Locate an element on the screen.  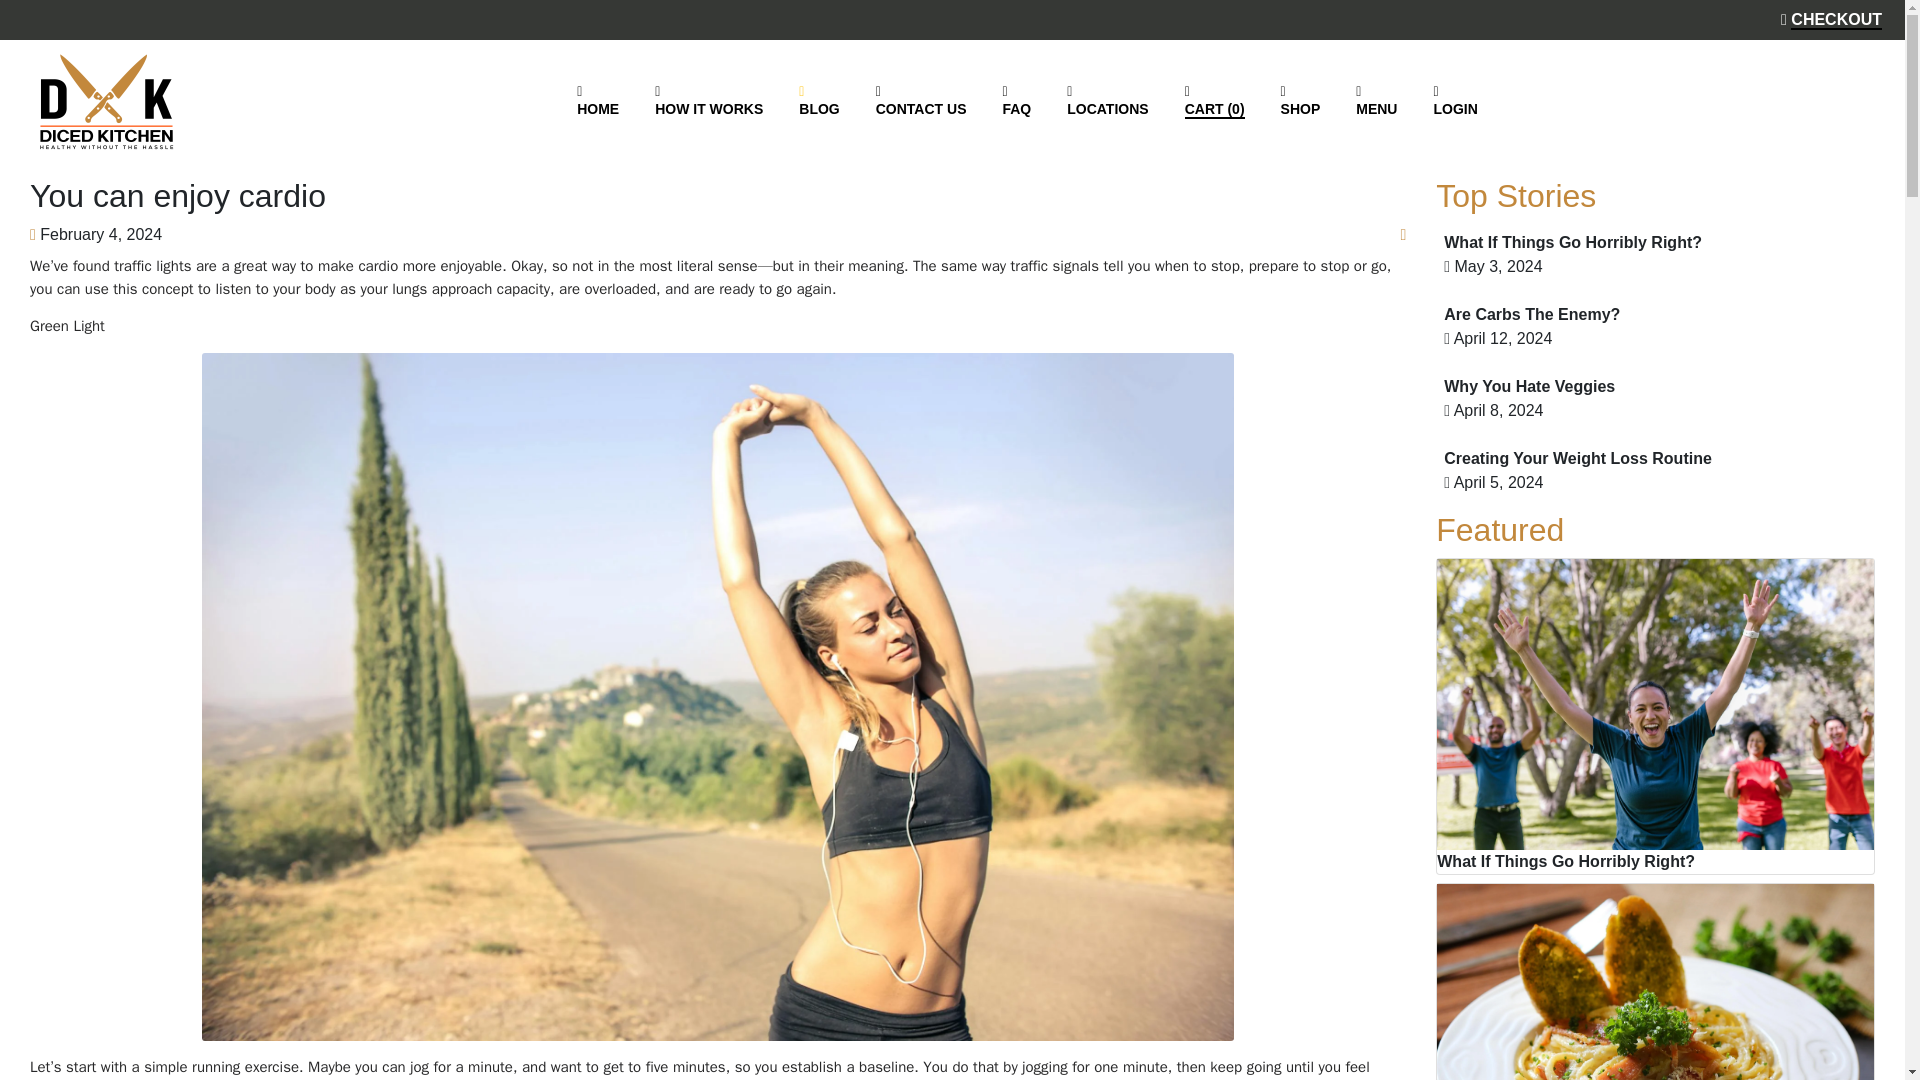
MENU is located at coordinates (1376, 102).